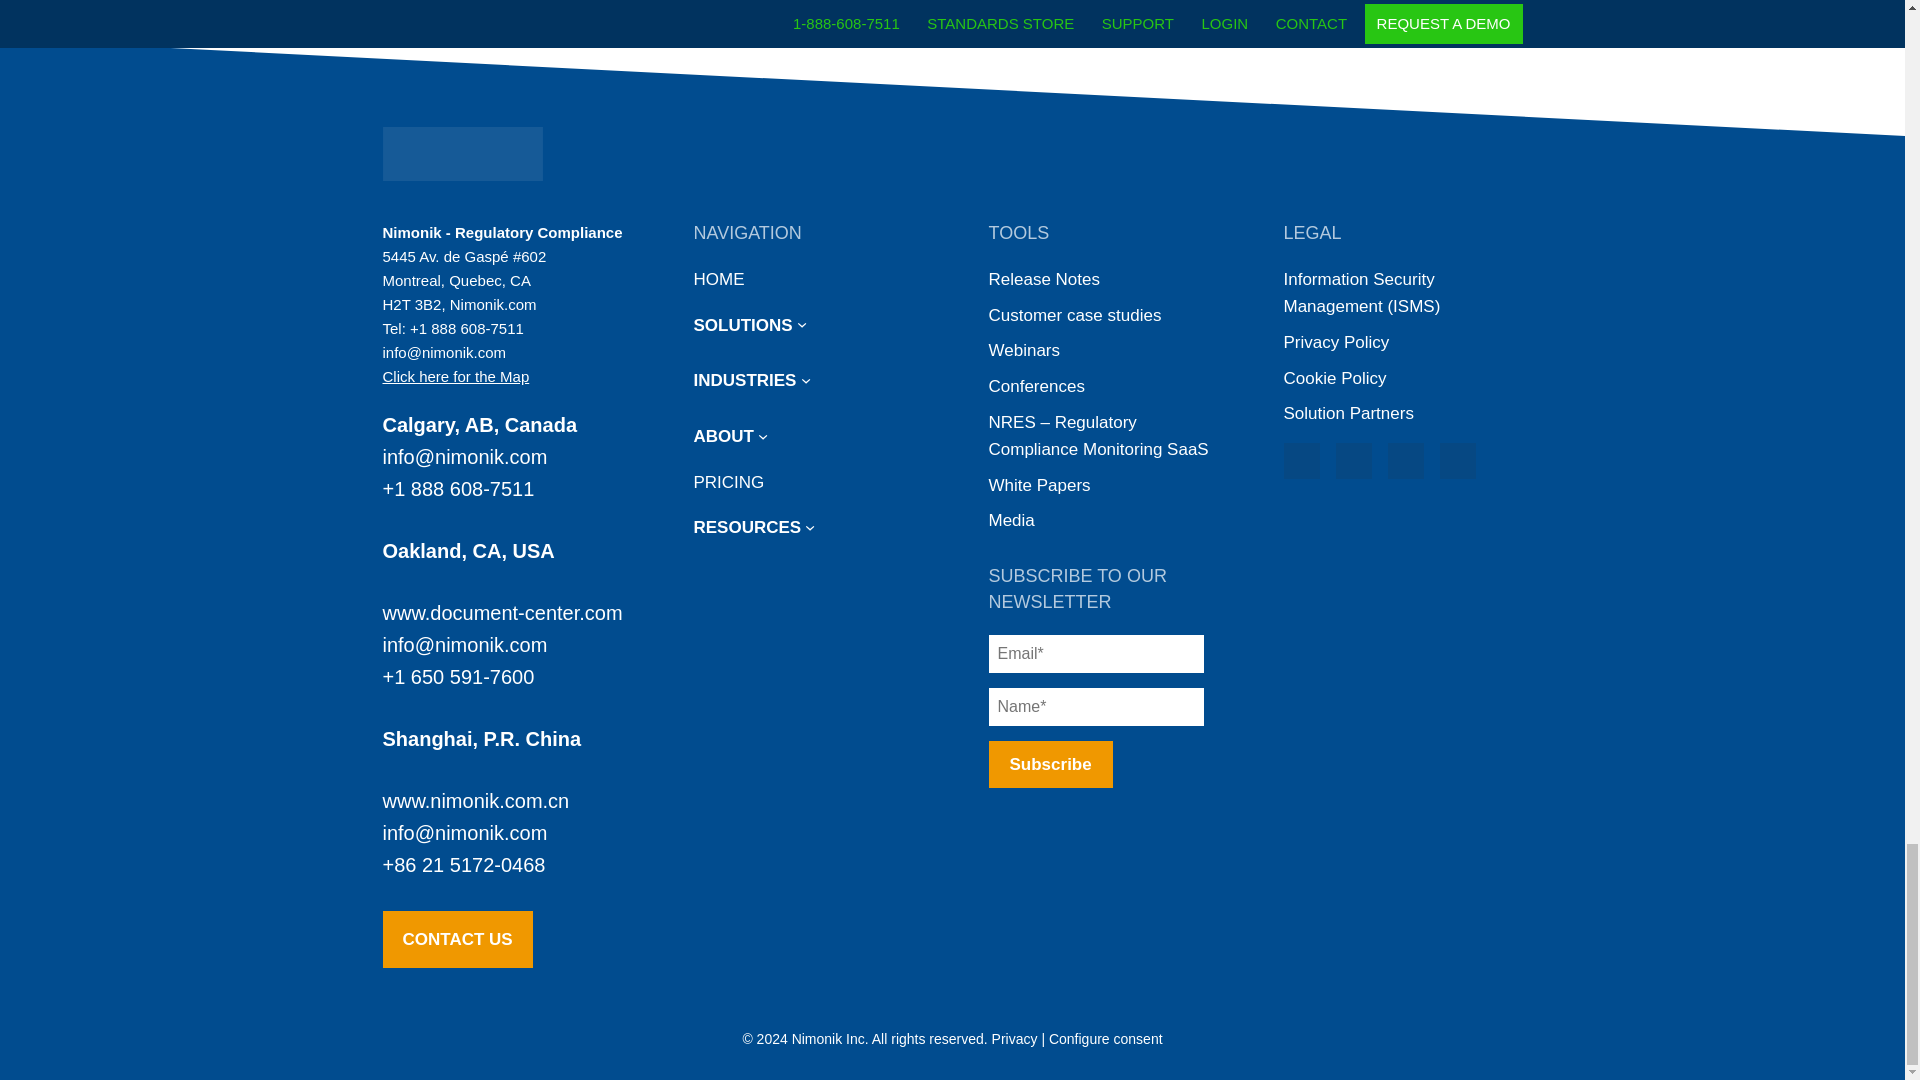 This screenshot has height=1080, width=1920. Describe the element at coordinates (1050, 764) in the screenshot. I see `Subscribe` at that location.